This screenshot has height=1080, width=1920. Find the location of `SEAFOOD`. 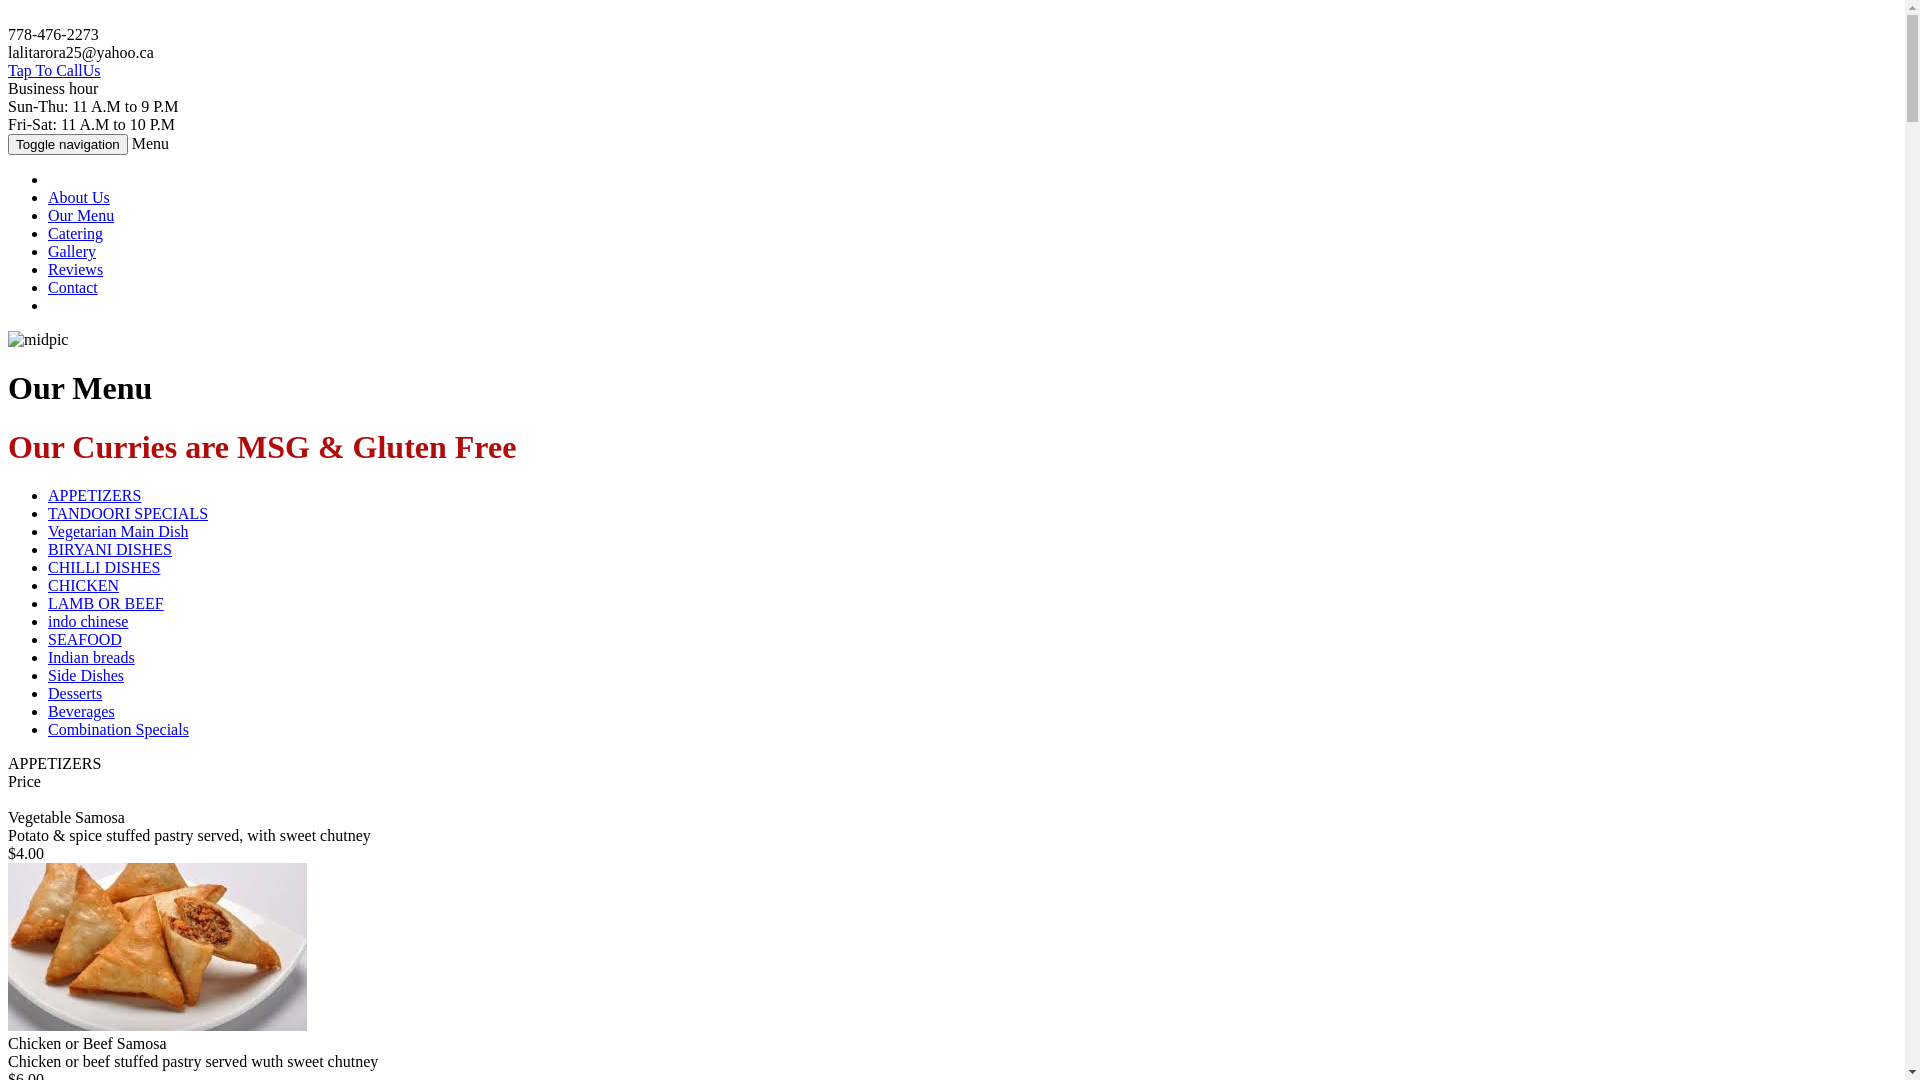

SEAFOOD is located at coordinates (85, 640).